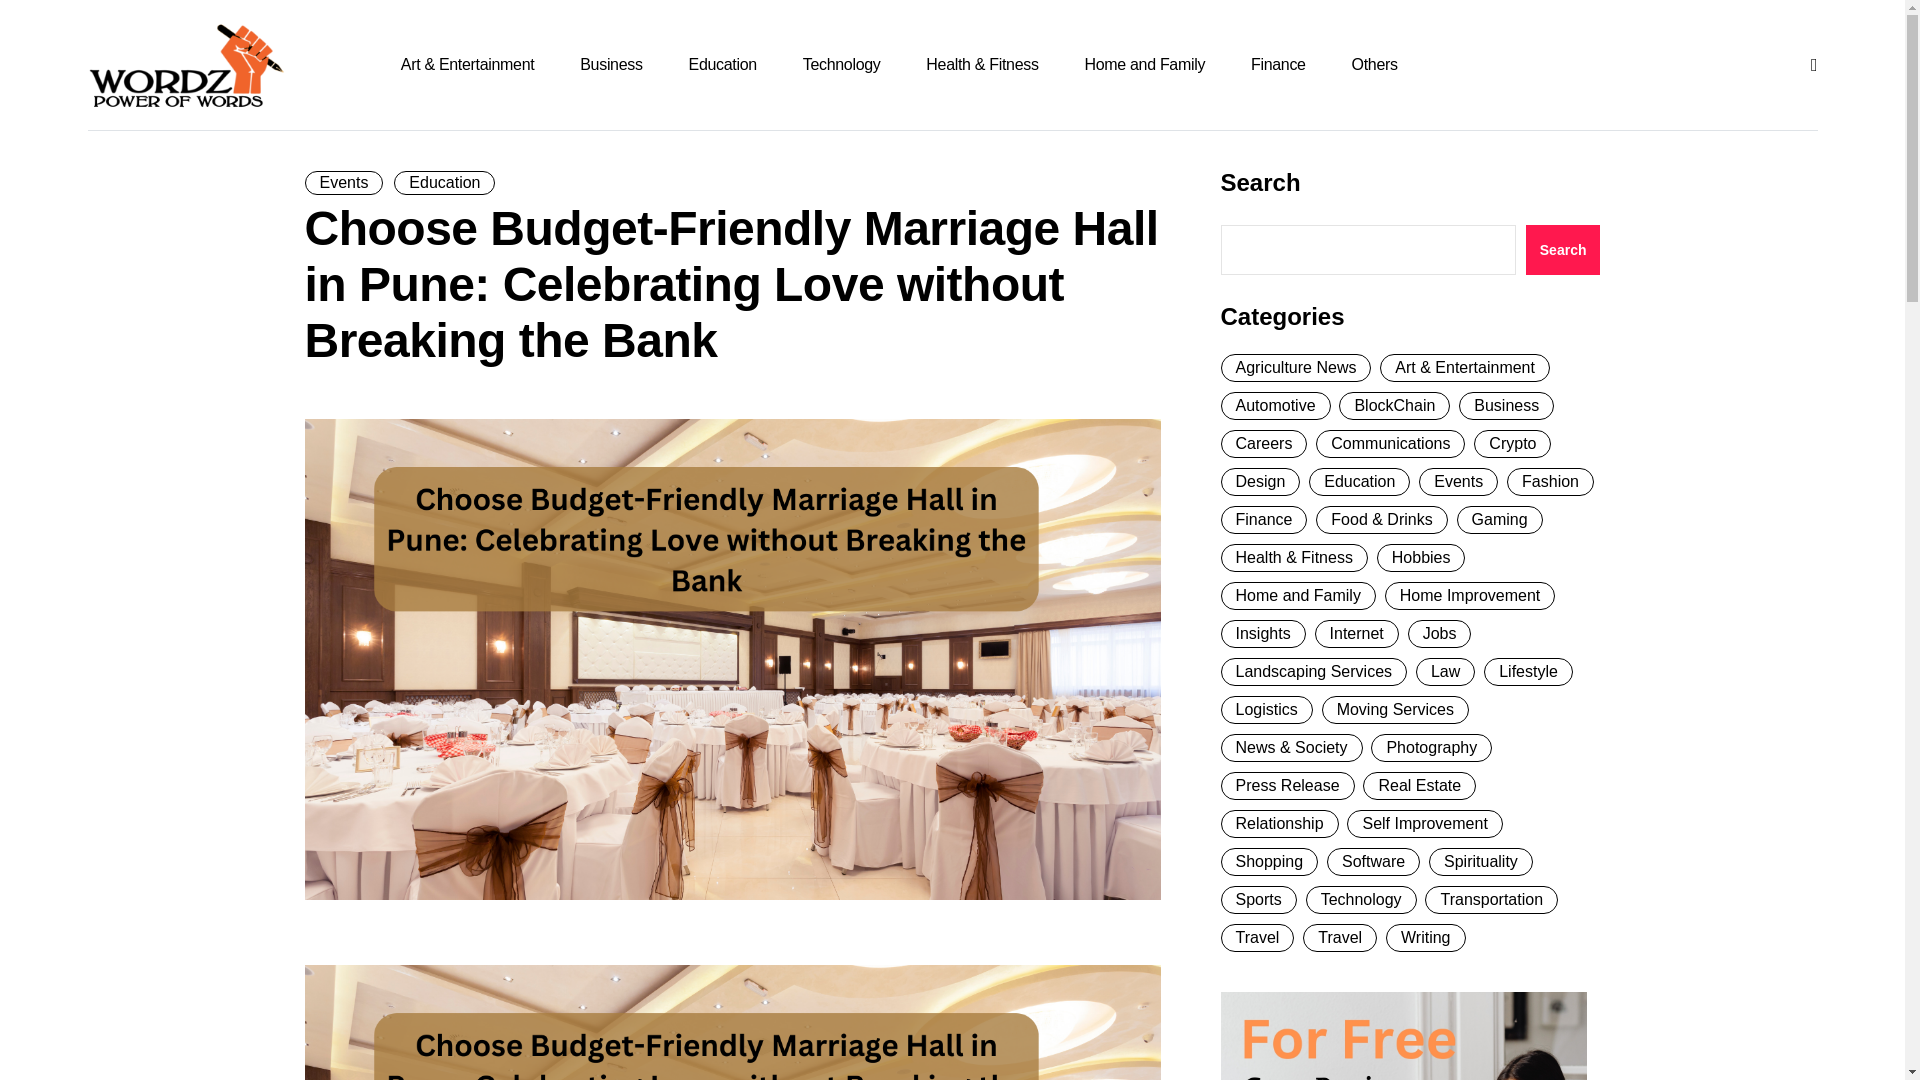  Describe the element at coordinates (1372, 65) in the screenshot. I see `Others` at that location.